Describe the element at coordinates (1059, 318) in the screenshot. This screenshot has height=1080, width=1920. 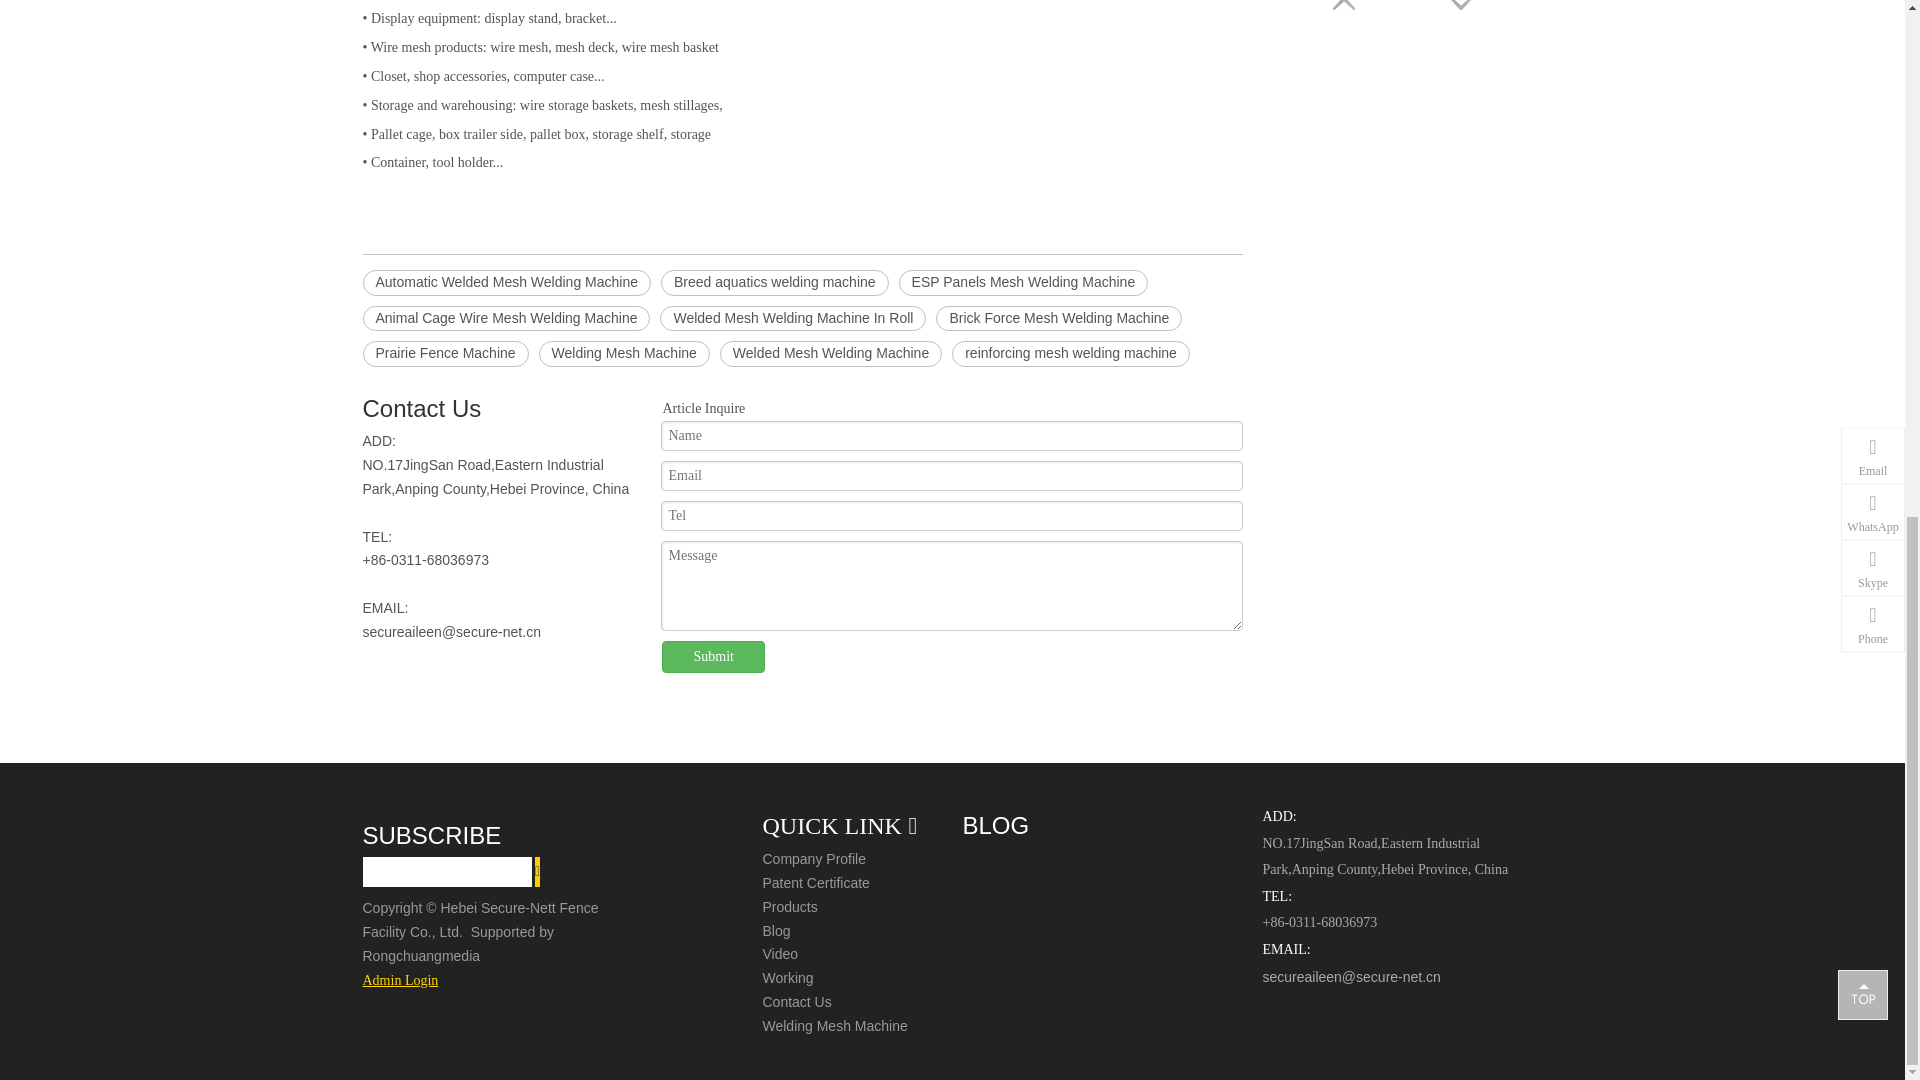
I see `Brick Force Mesh Welding Machine` at that location.